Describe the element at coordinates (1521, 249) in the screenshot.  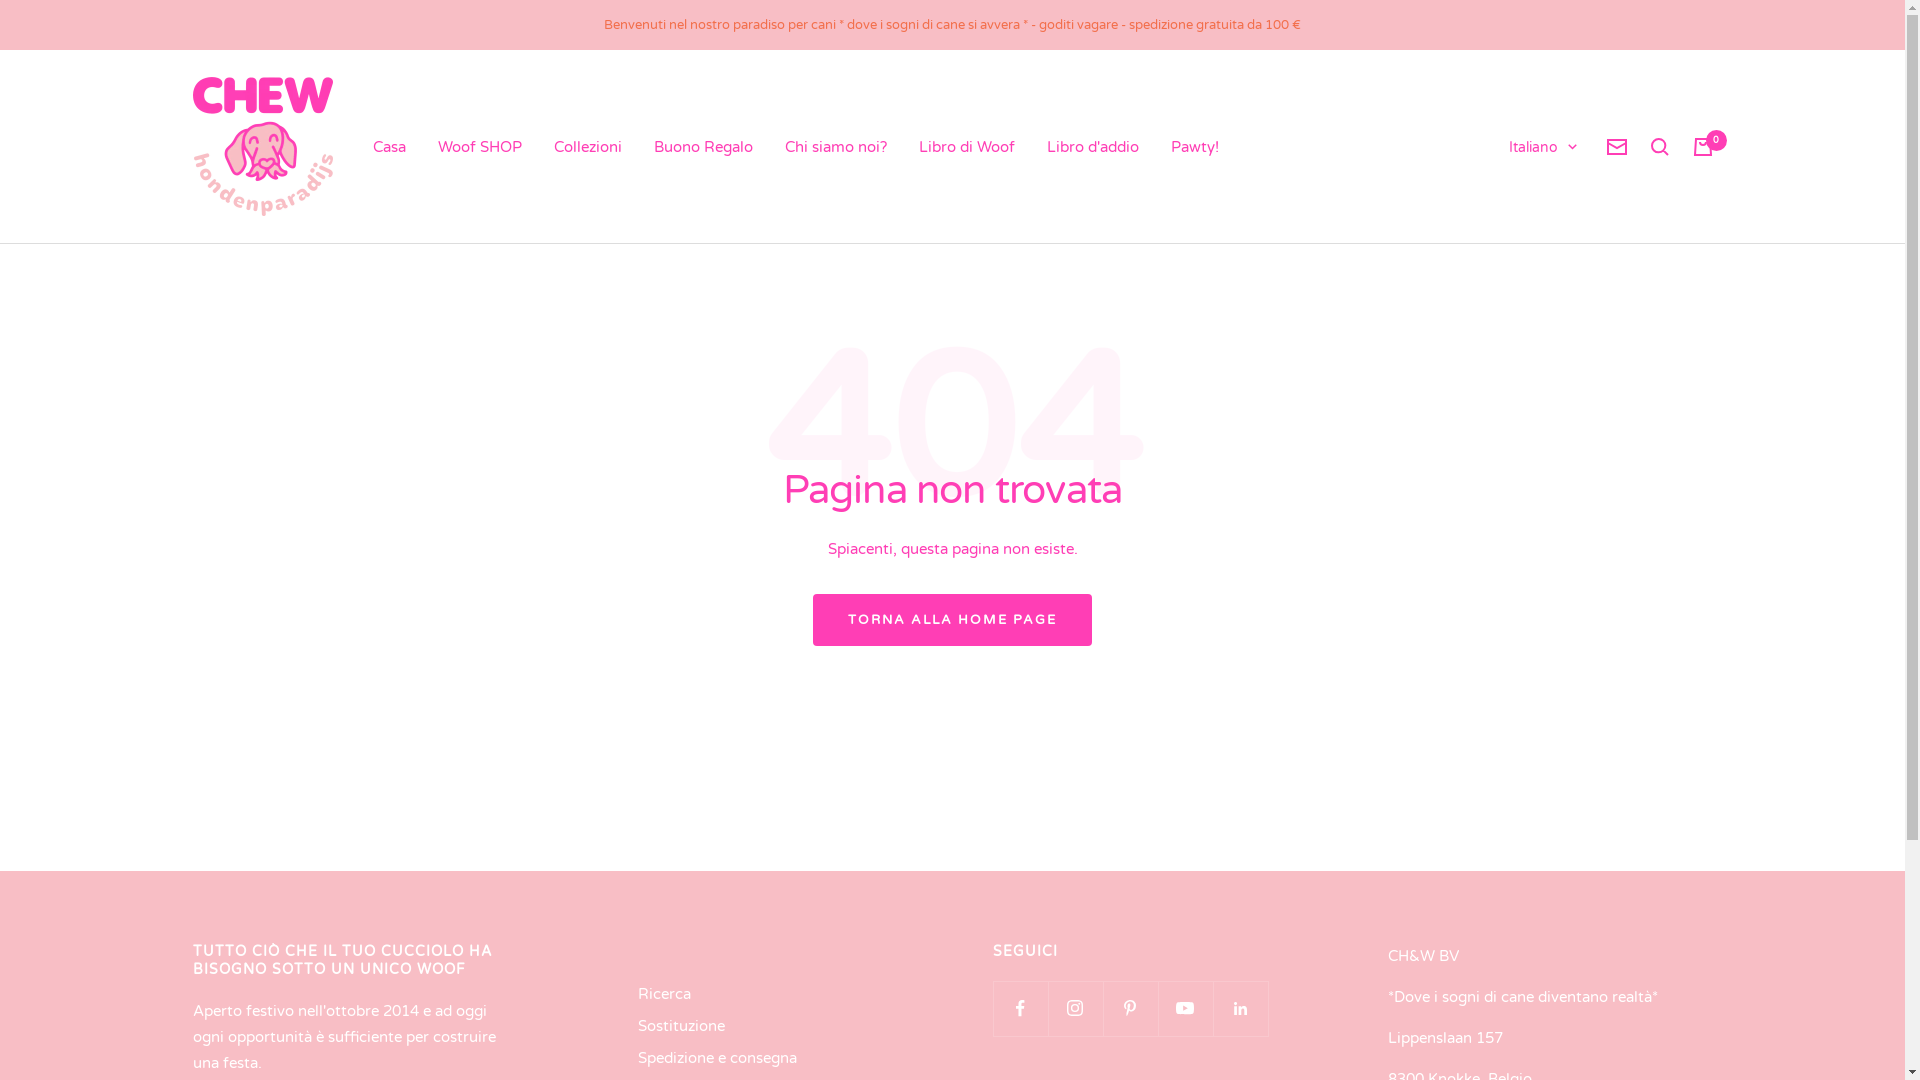
I see `en` at that location.